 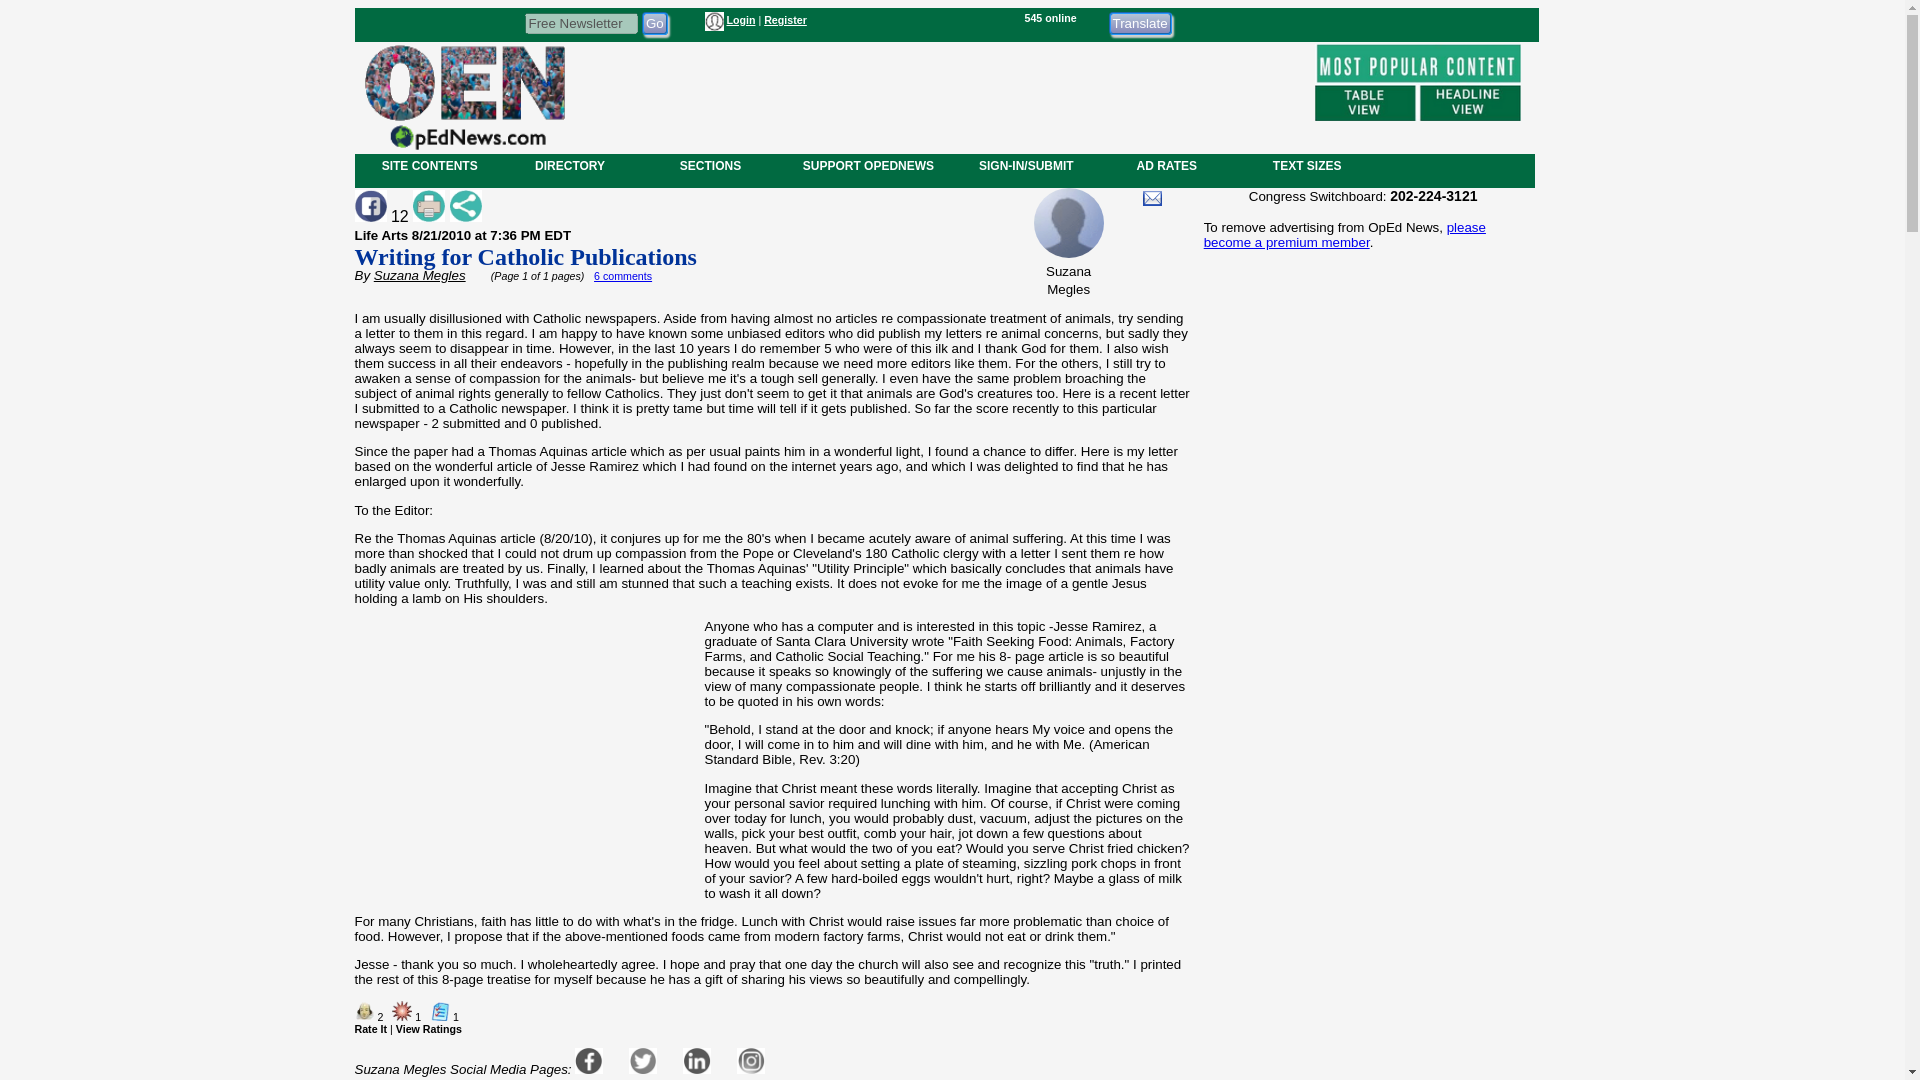 What do you see at coordinates (402, 1010) in the screenshot?
I see `Must Read` at bounding box center [402, 1010].